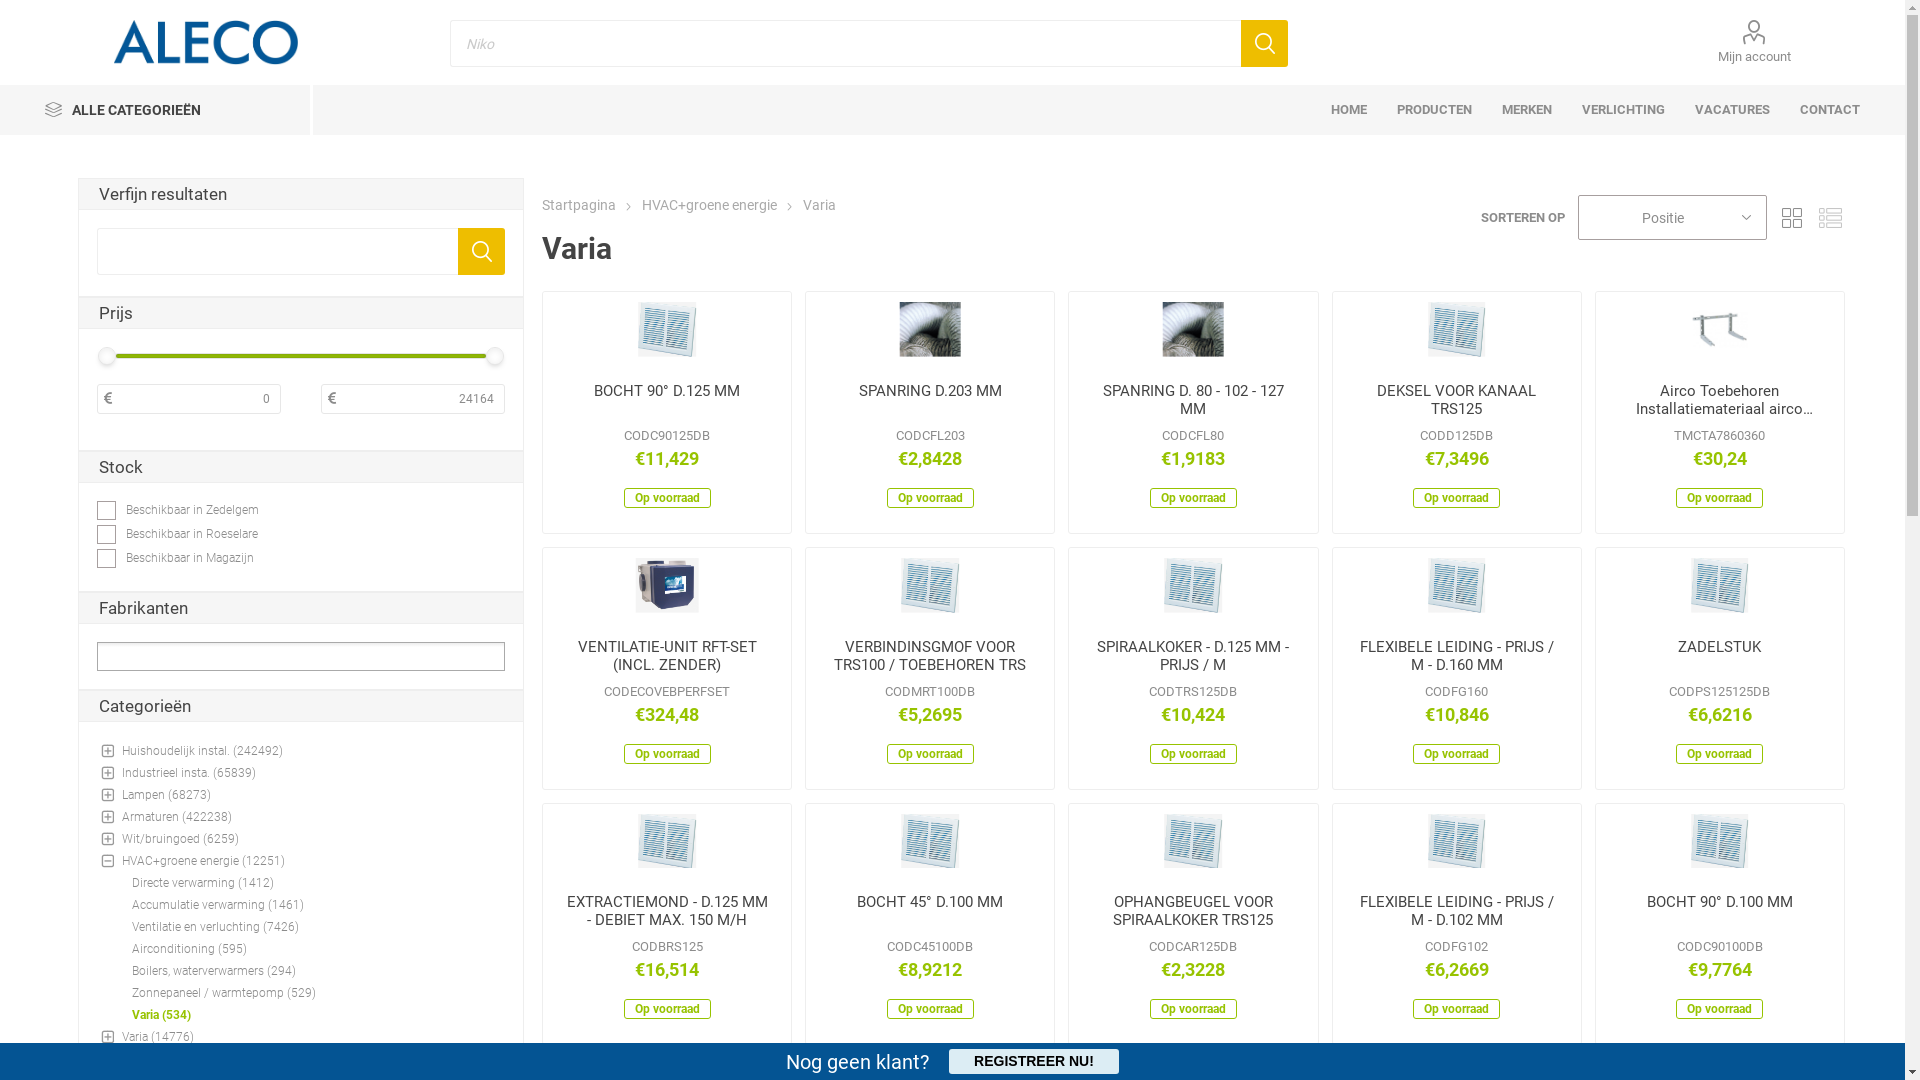 The height and width of the screenshot is (1080, 1920). I want to click on Wit/bruingoed (6259), so click(180, 839).